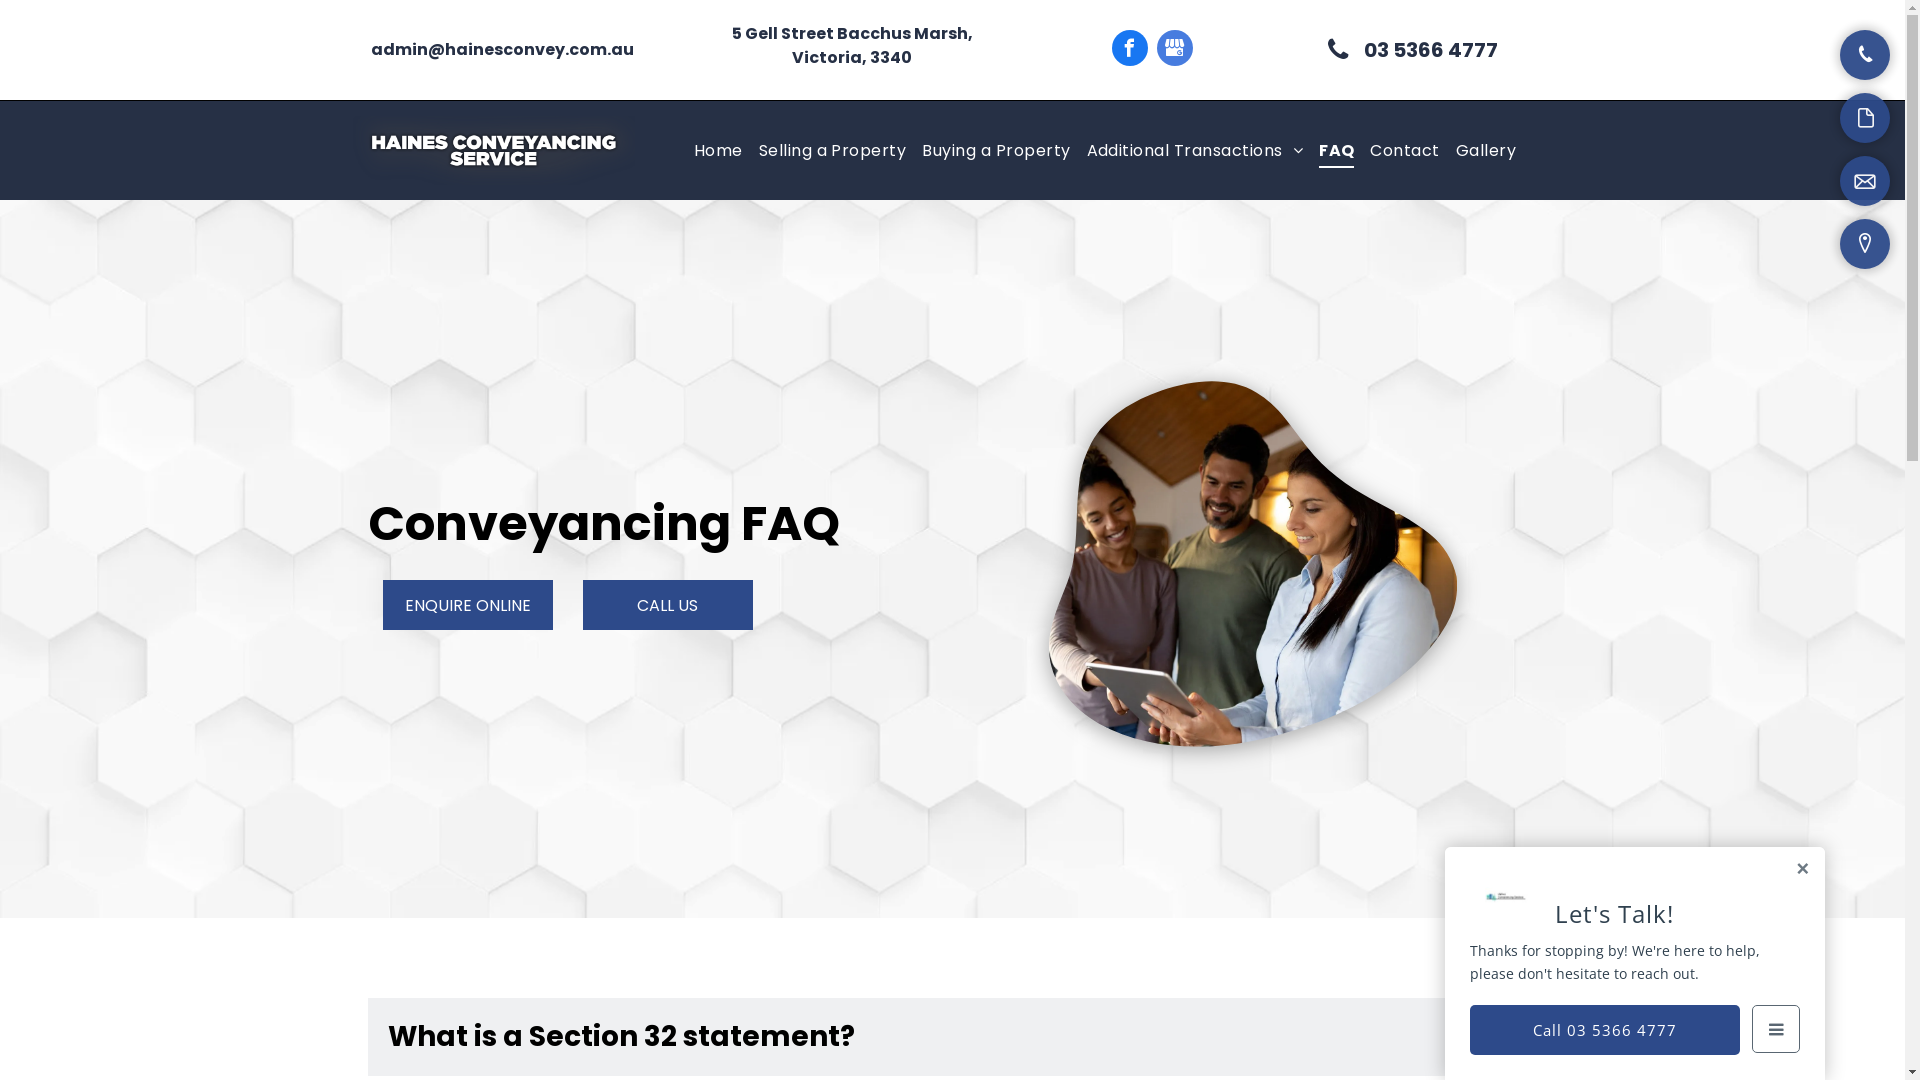  What do you see at coordinates (1411, 50) in the screenshot?
I see `03 5366 4777` at bounding box center [1411, 50].